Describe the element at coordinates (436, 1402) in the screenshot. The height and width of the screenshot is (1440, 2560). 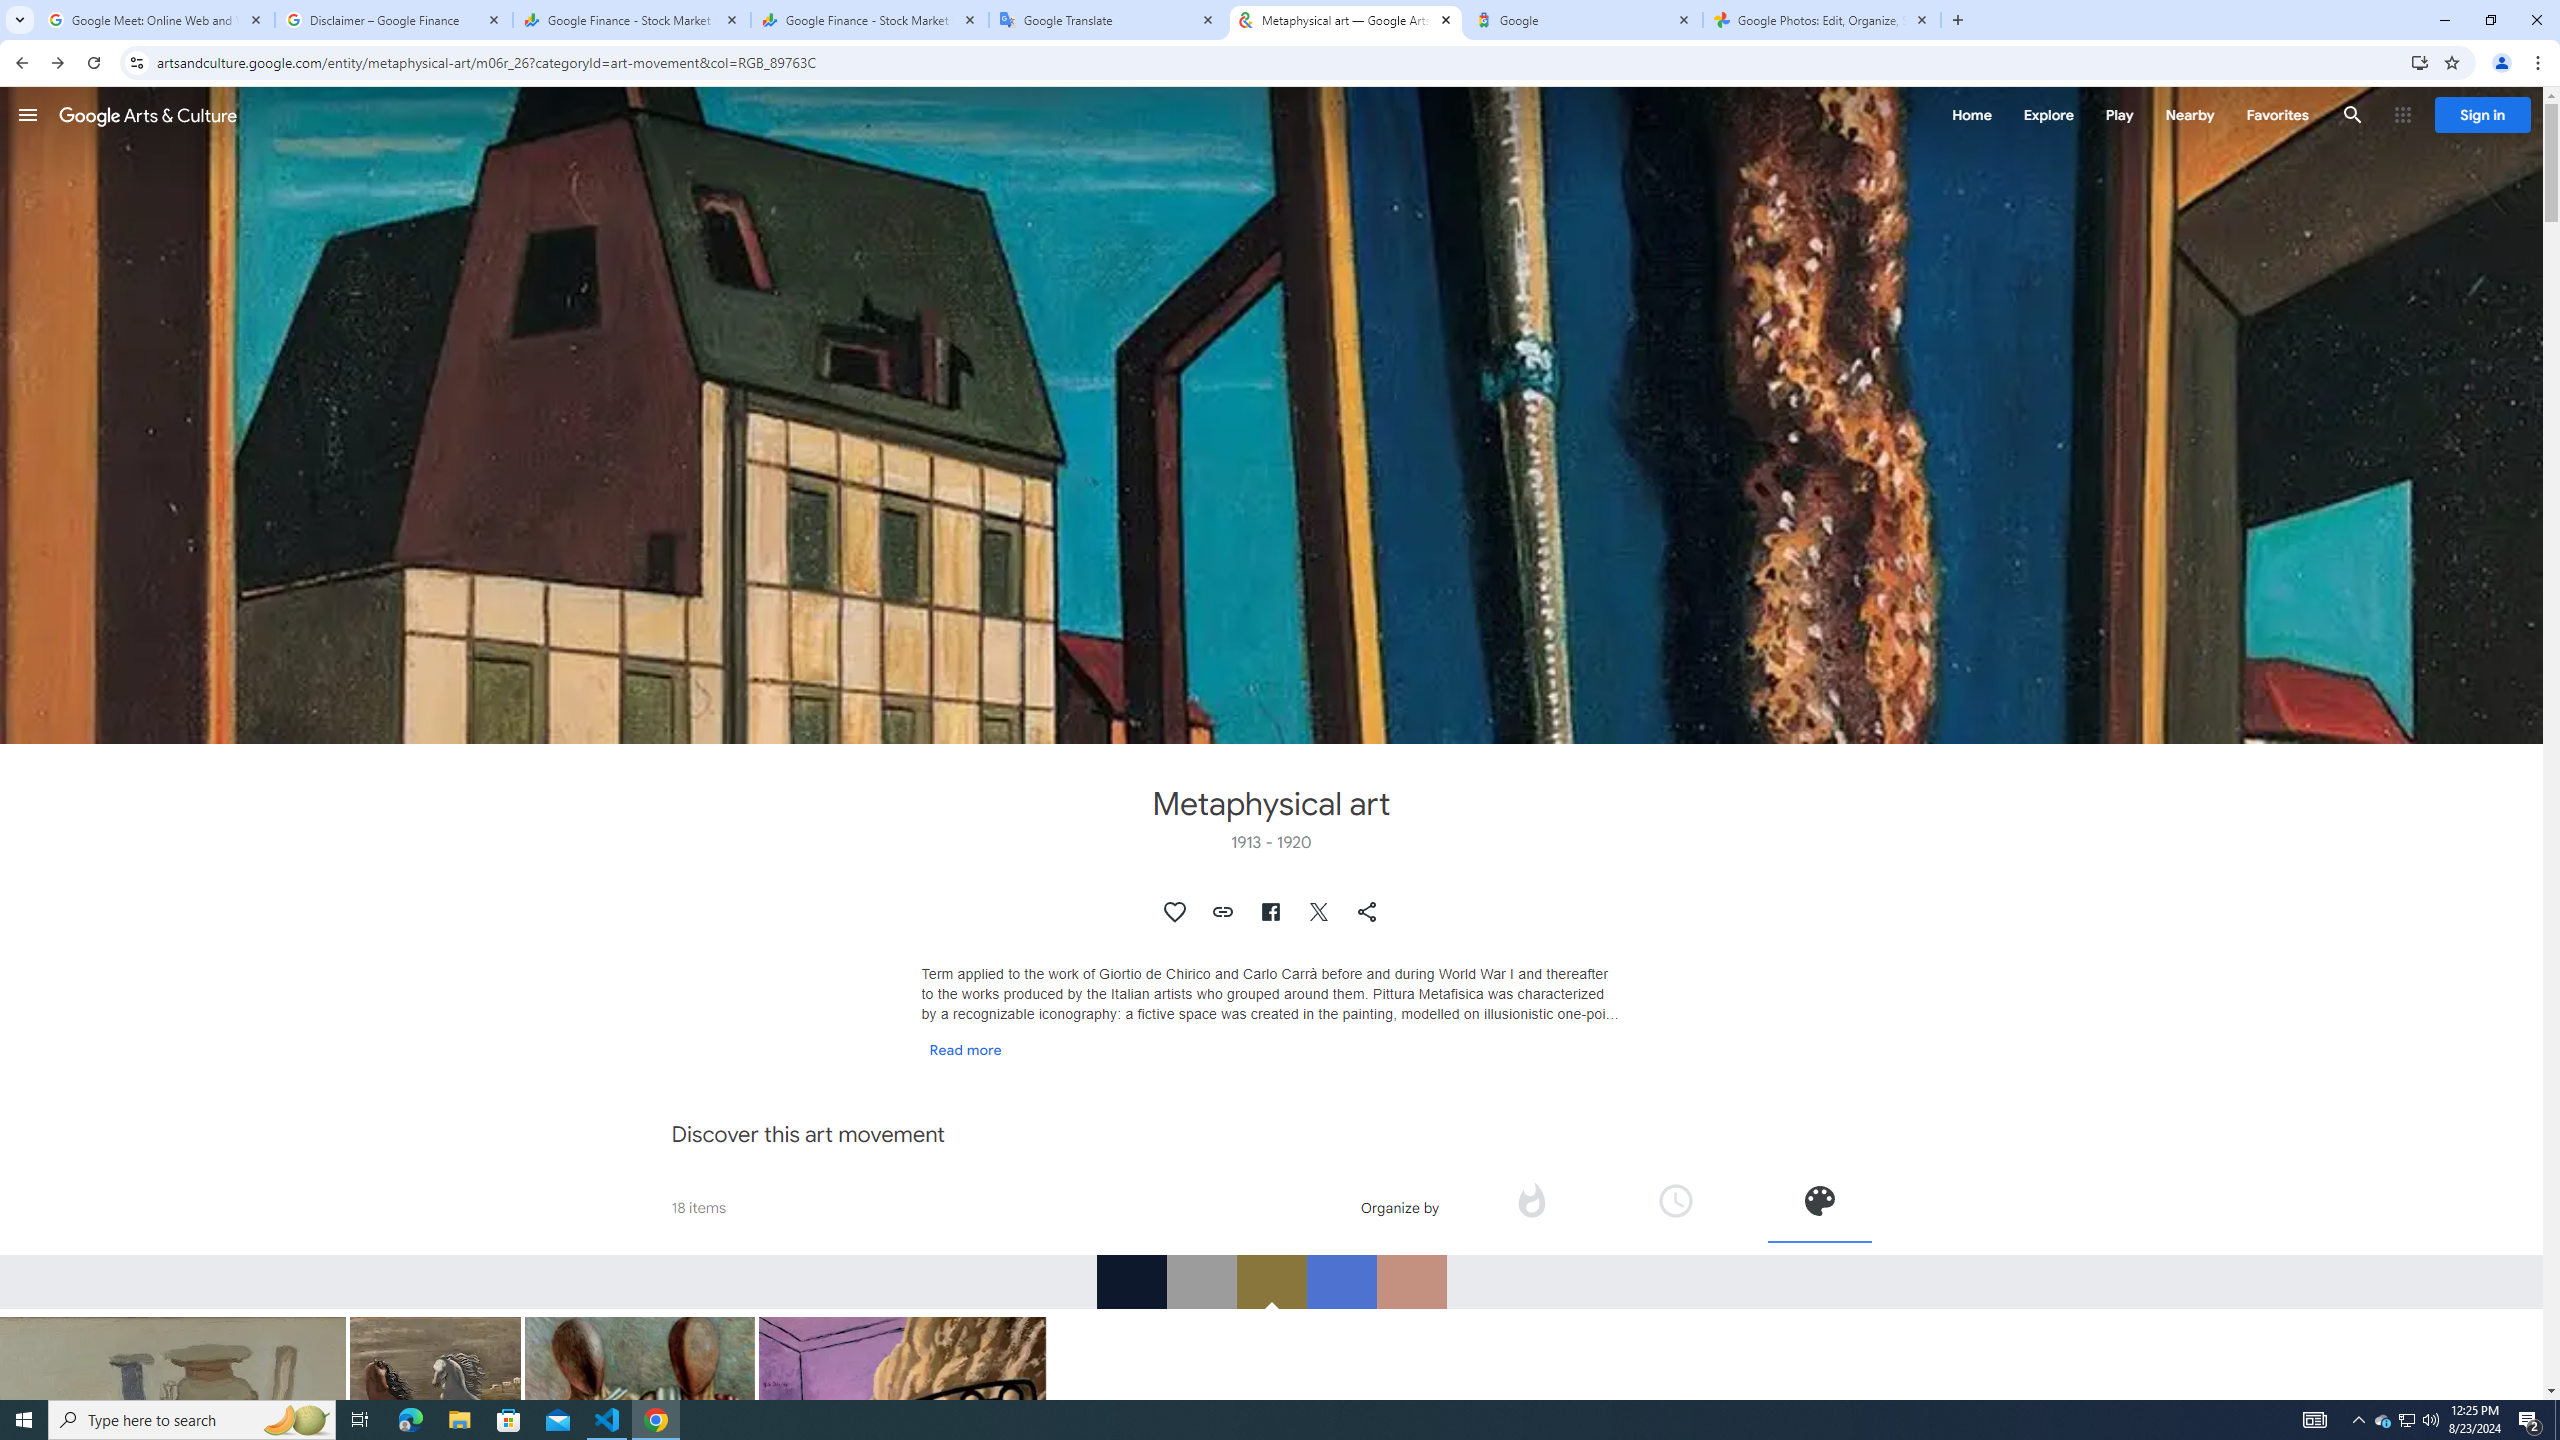
I see `Cavalli in riva al mare (Les deux chevaux)` at that location.